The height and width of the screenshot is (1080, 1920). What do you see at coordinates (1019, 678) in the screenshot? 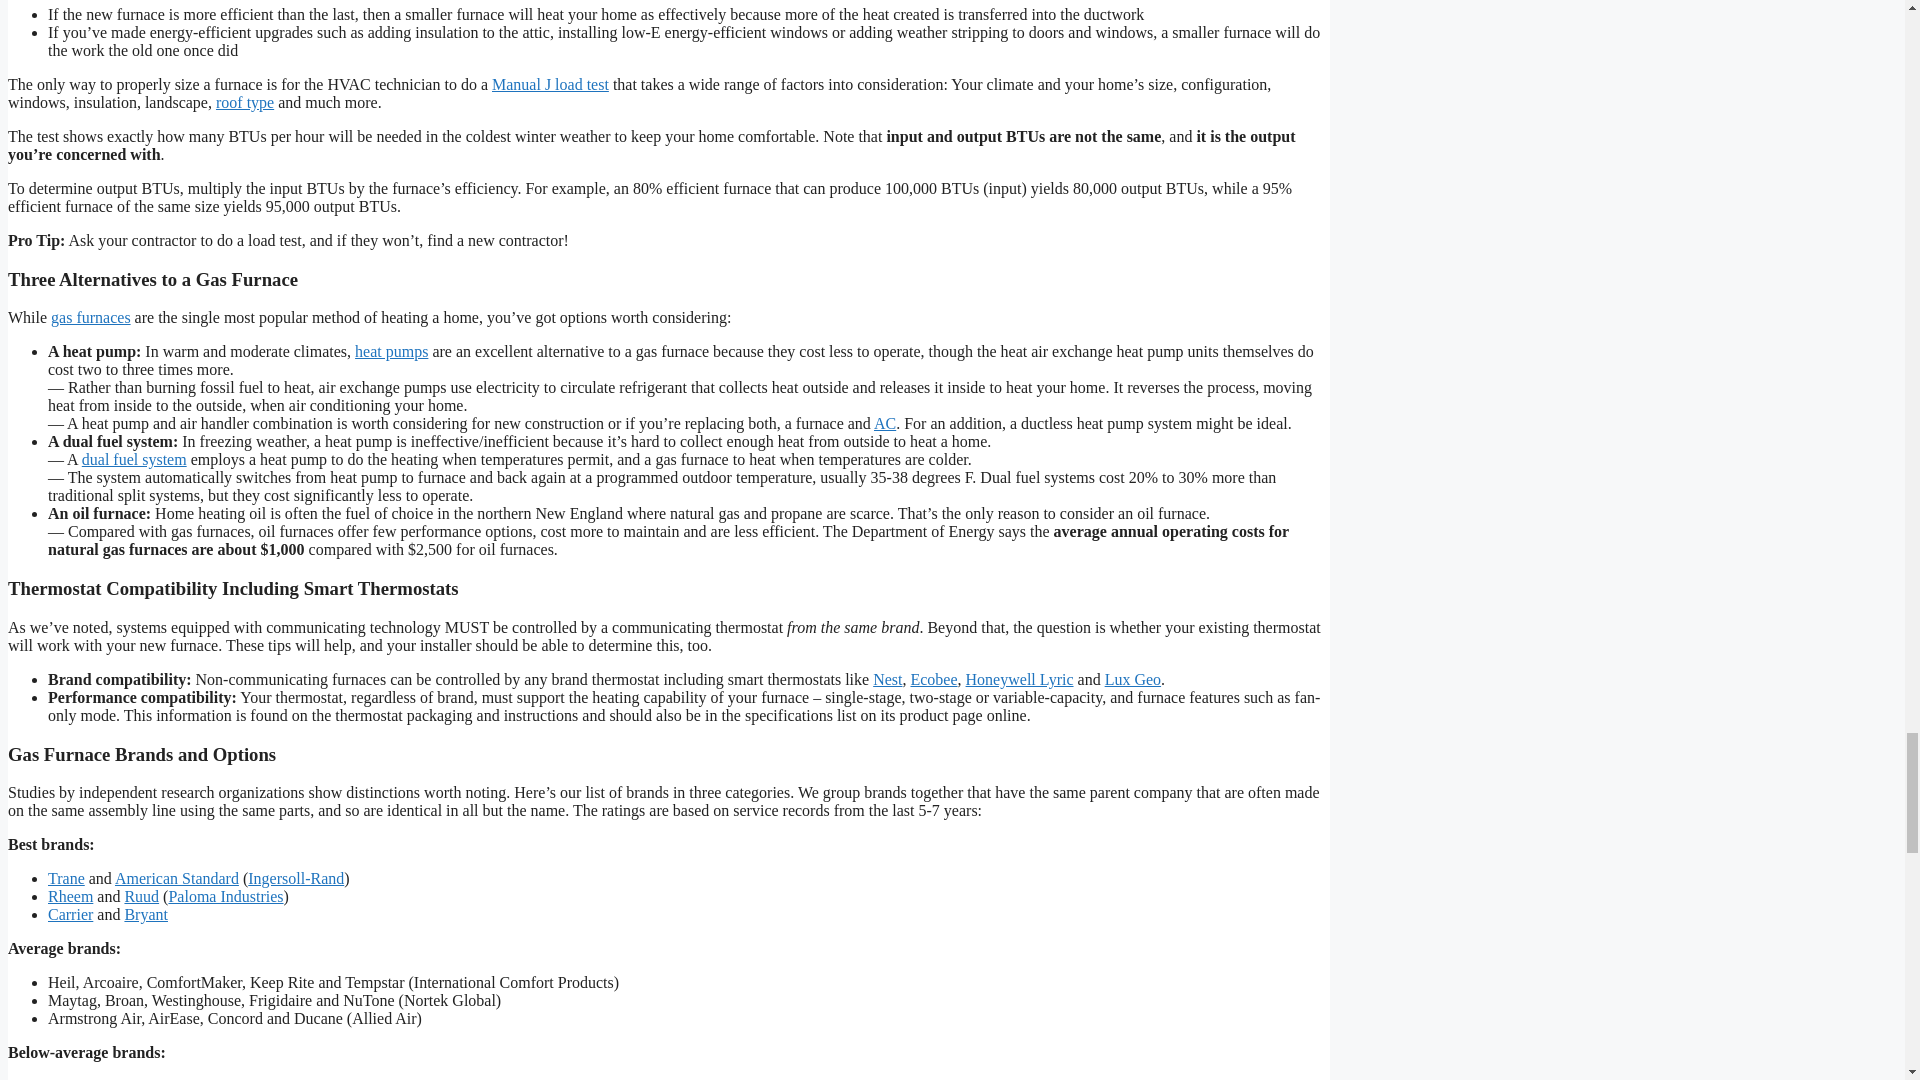
I see `Honeywell Lyric` at bounding box center [1019, 678].